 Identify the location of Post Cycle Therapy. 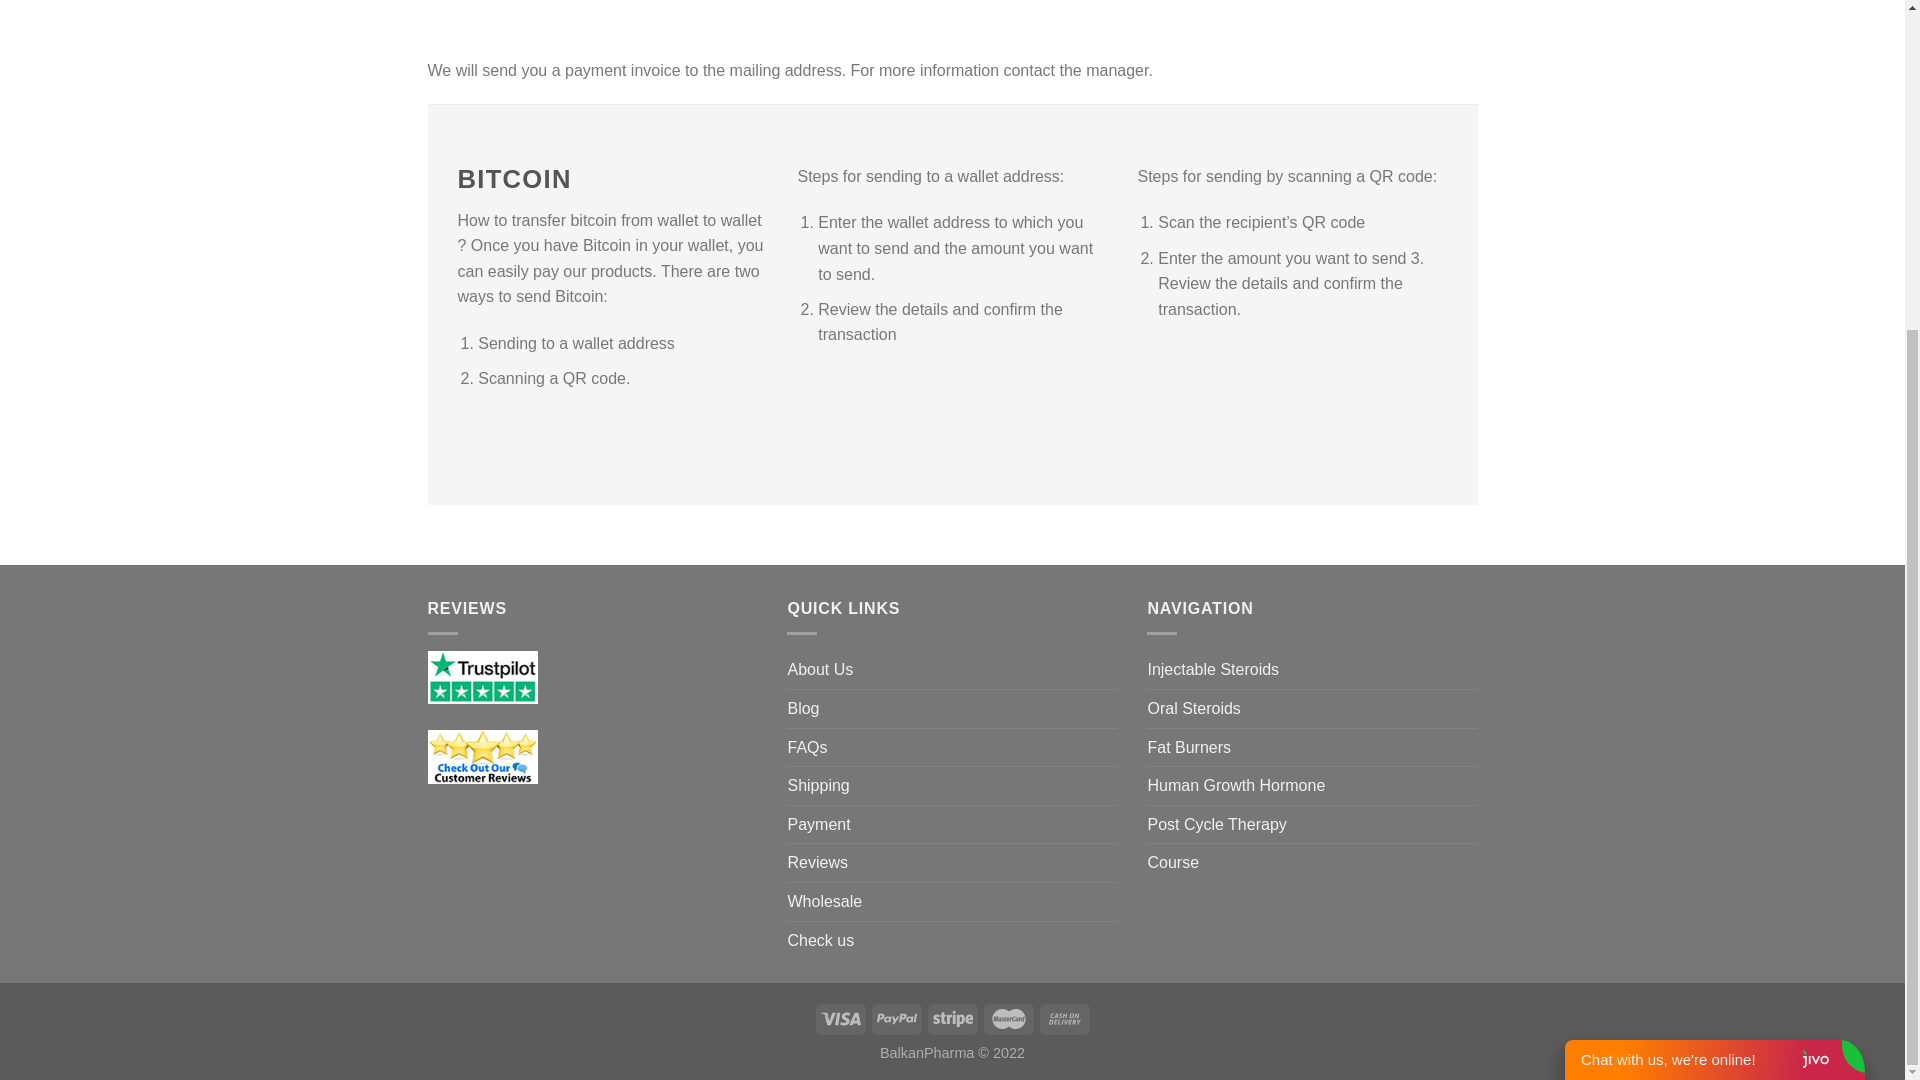
(1216, 824).